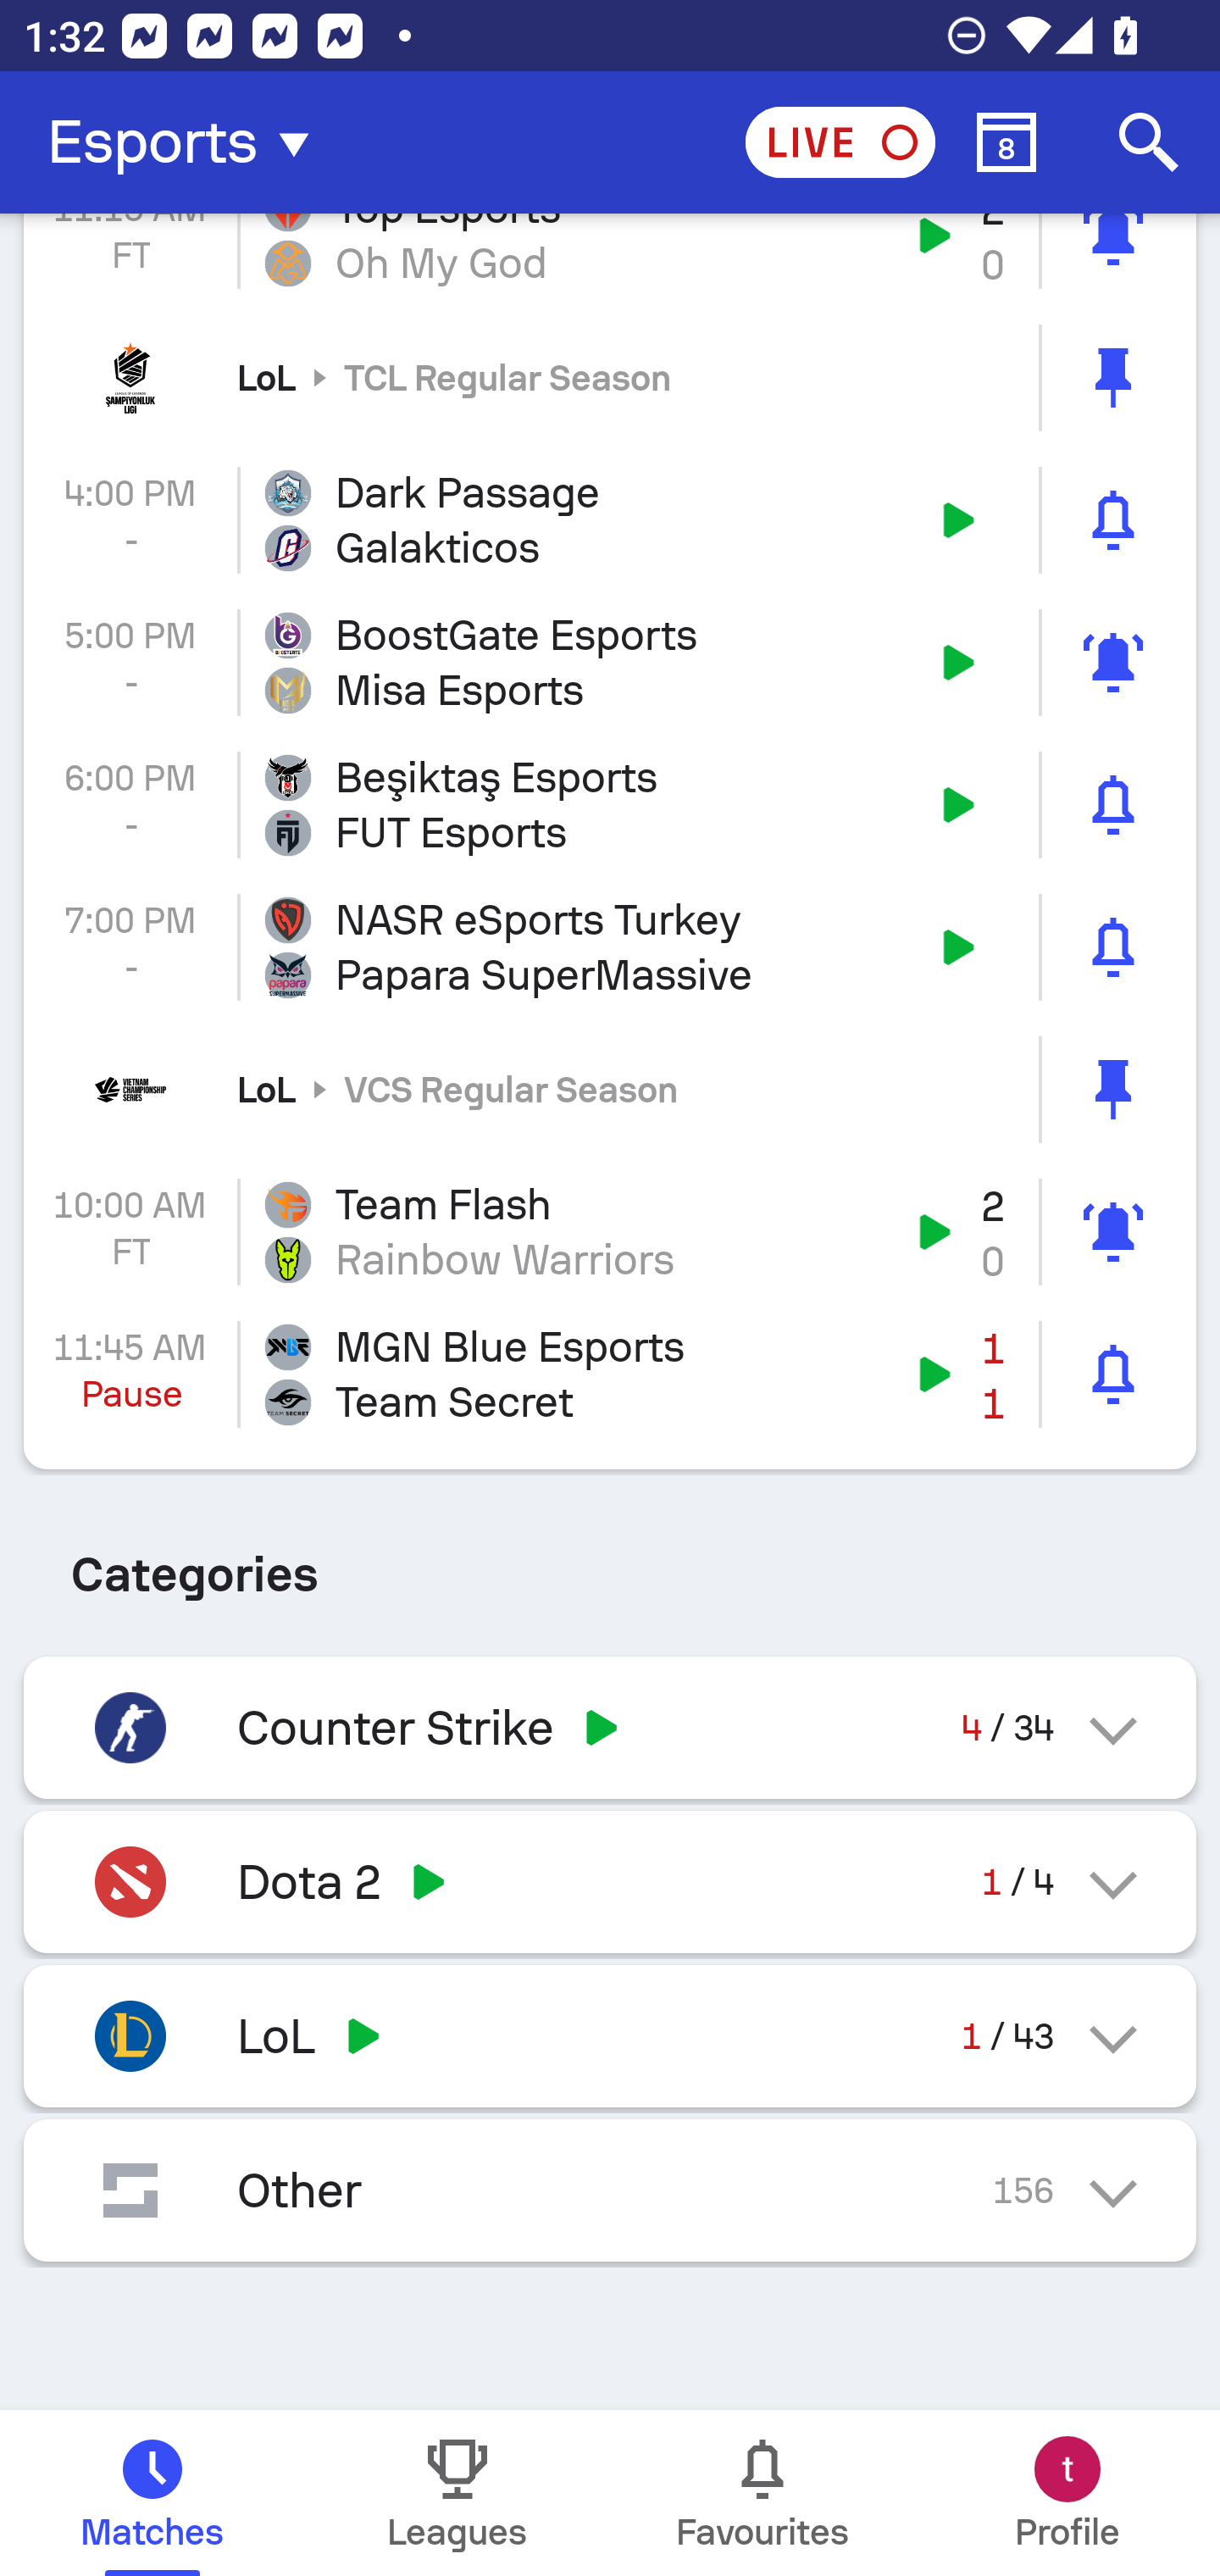  Describe the element at coordinates (610, 1374) in the screenshot. I see `11:45 AM Pause MGN Blue Esports Team Secret 1 1` at that location.